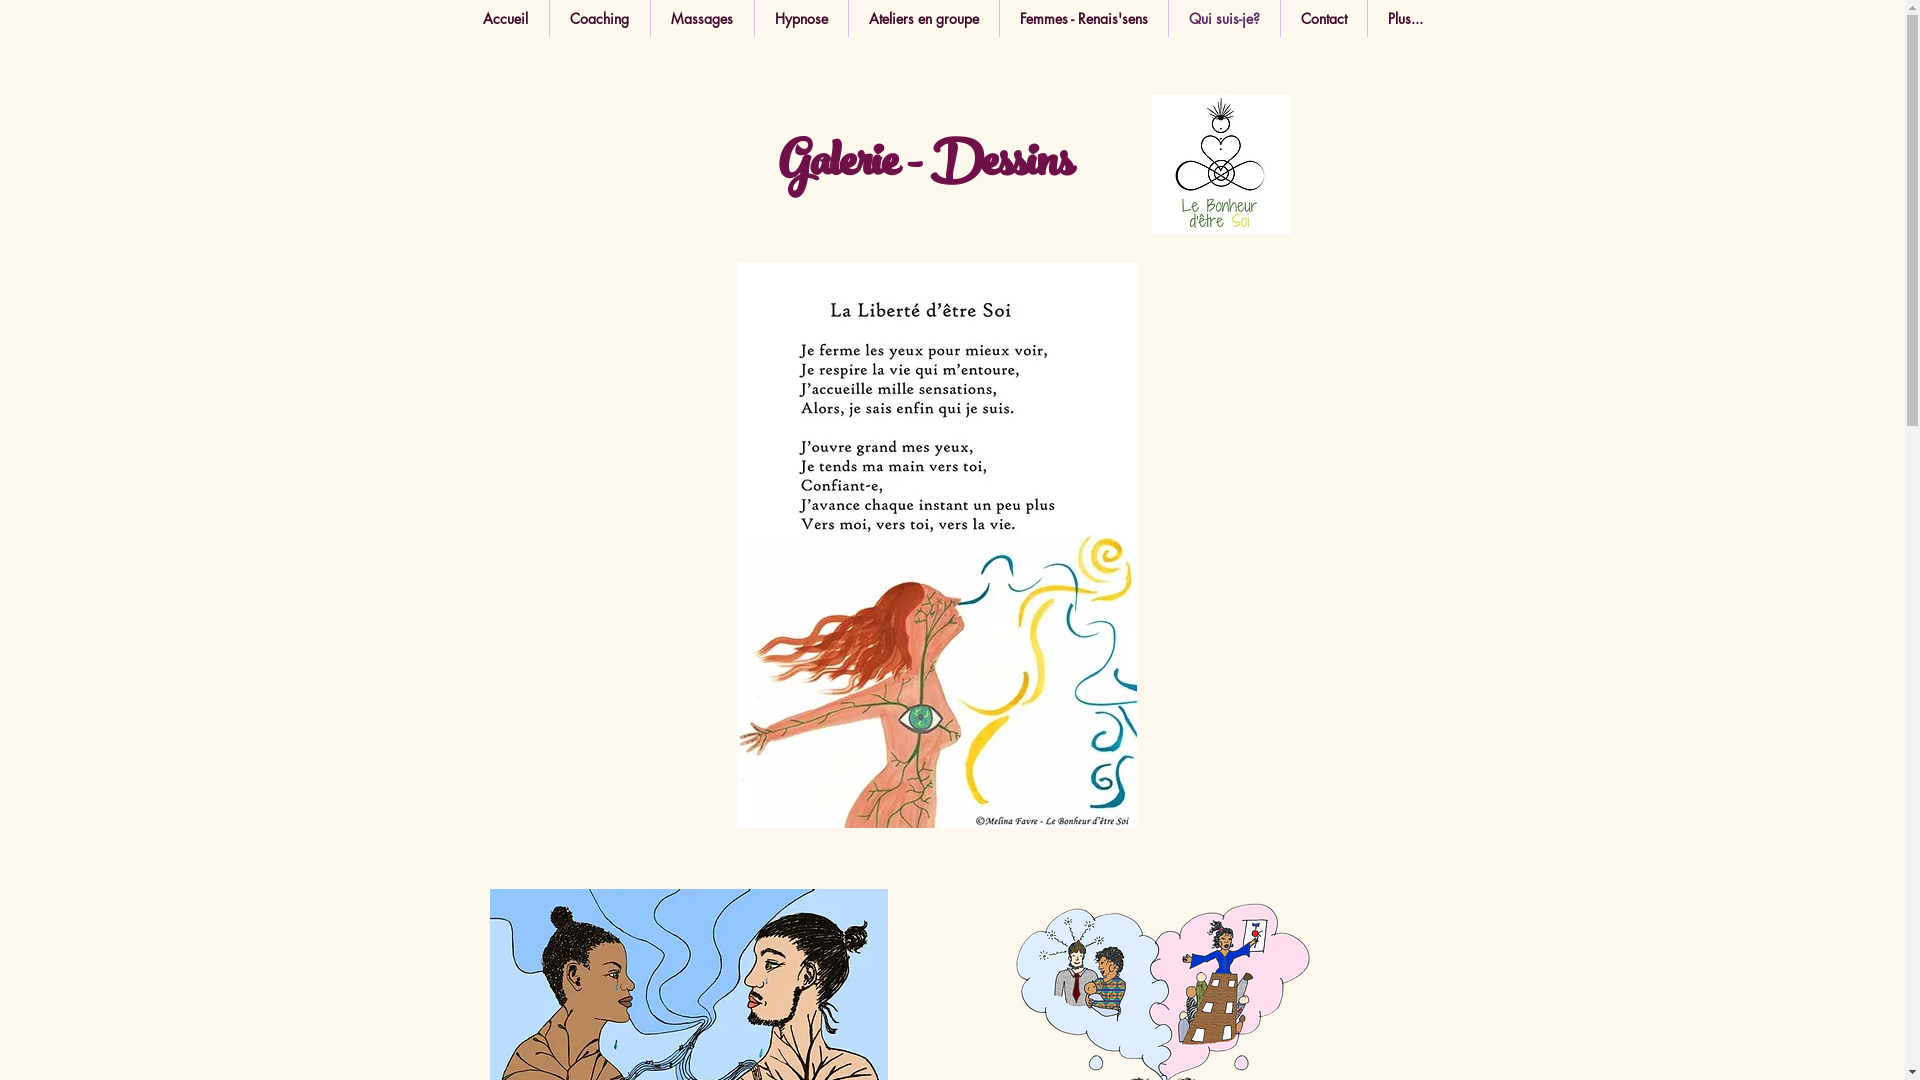 This screenshot has height=1080, width=1920. Describe the element at coordinates (600, 18) in the screenshot. I see `Coaching` at that location.